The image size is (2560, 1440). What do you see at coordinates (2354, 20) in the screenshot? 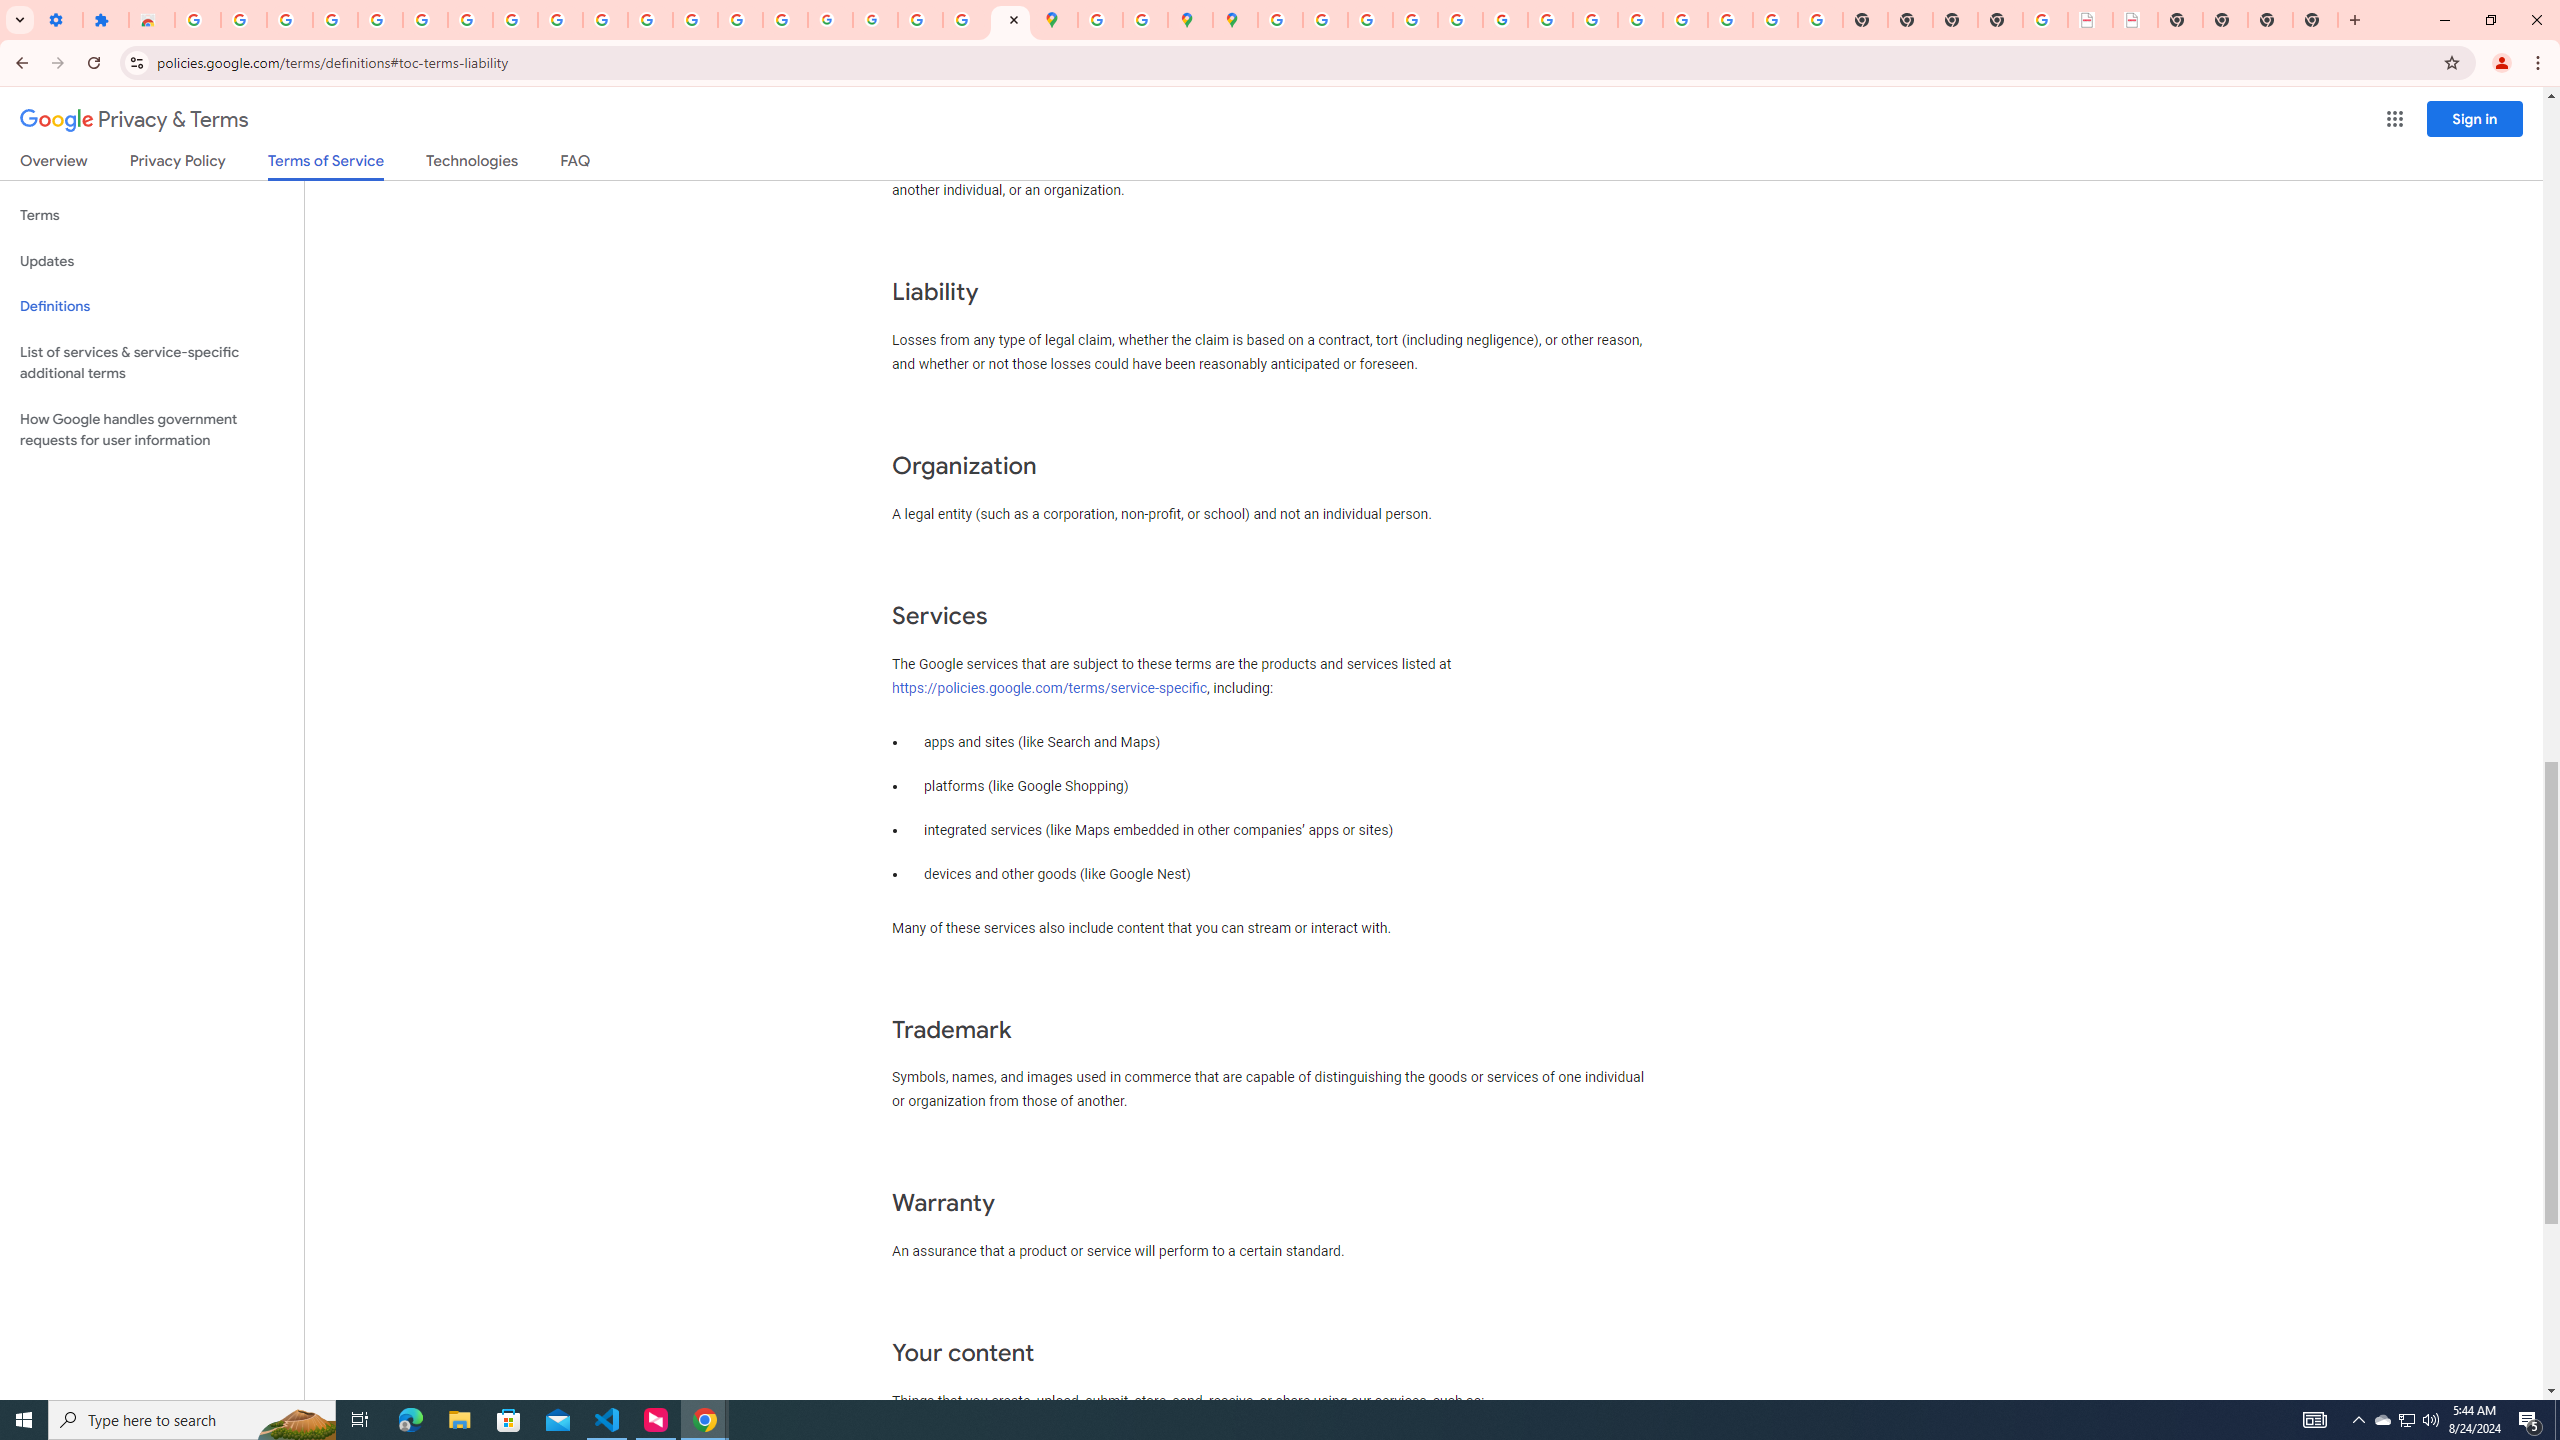
I see `New Tab` at bounding box center [2354, 20].